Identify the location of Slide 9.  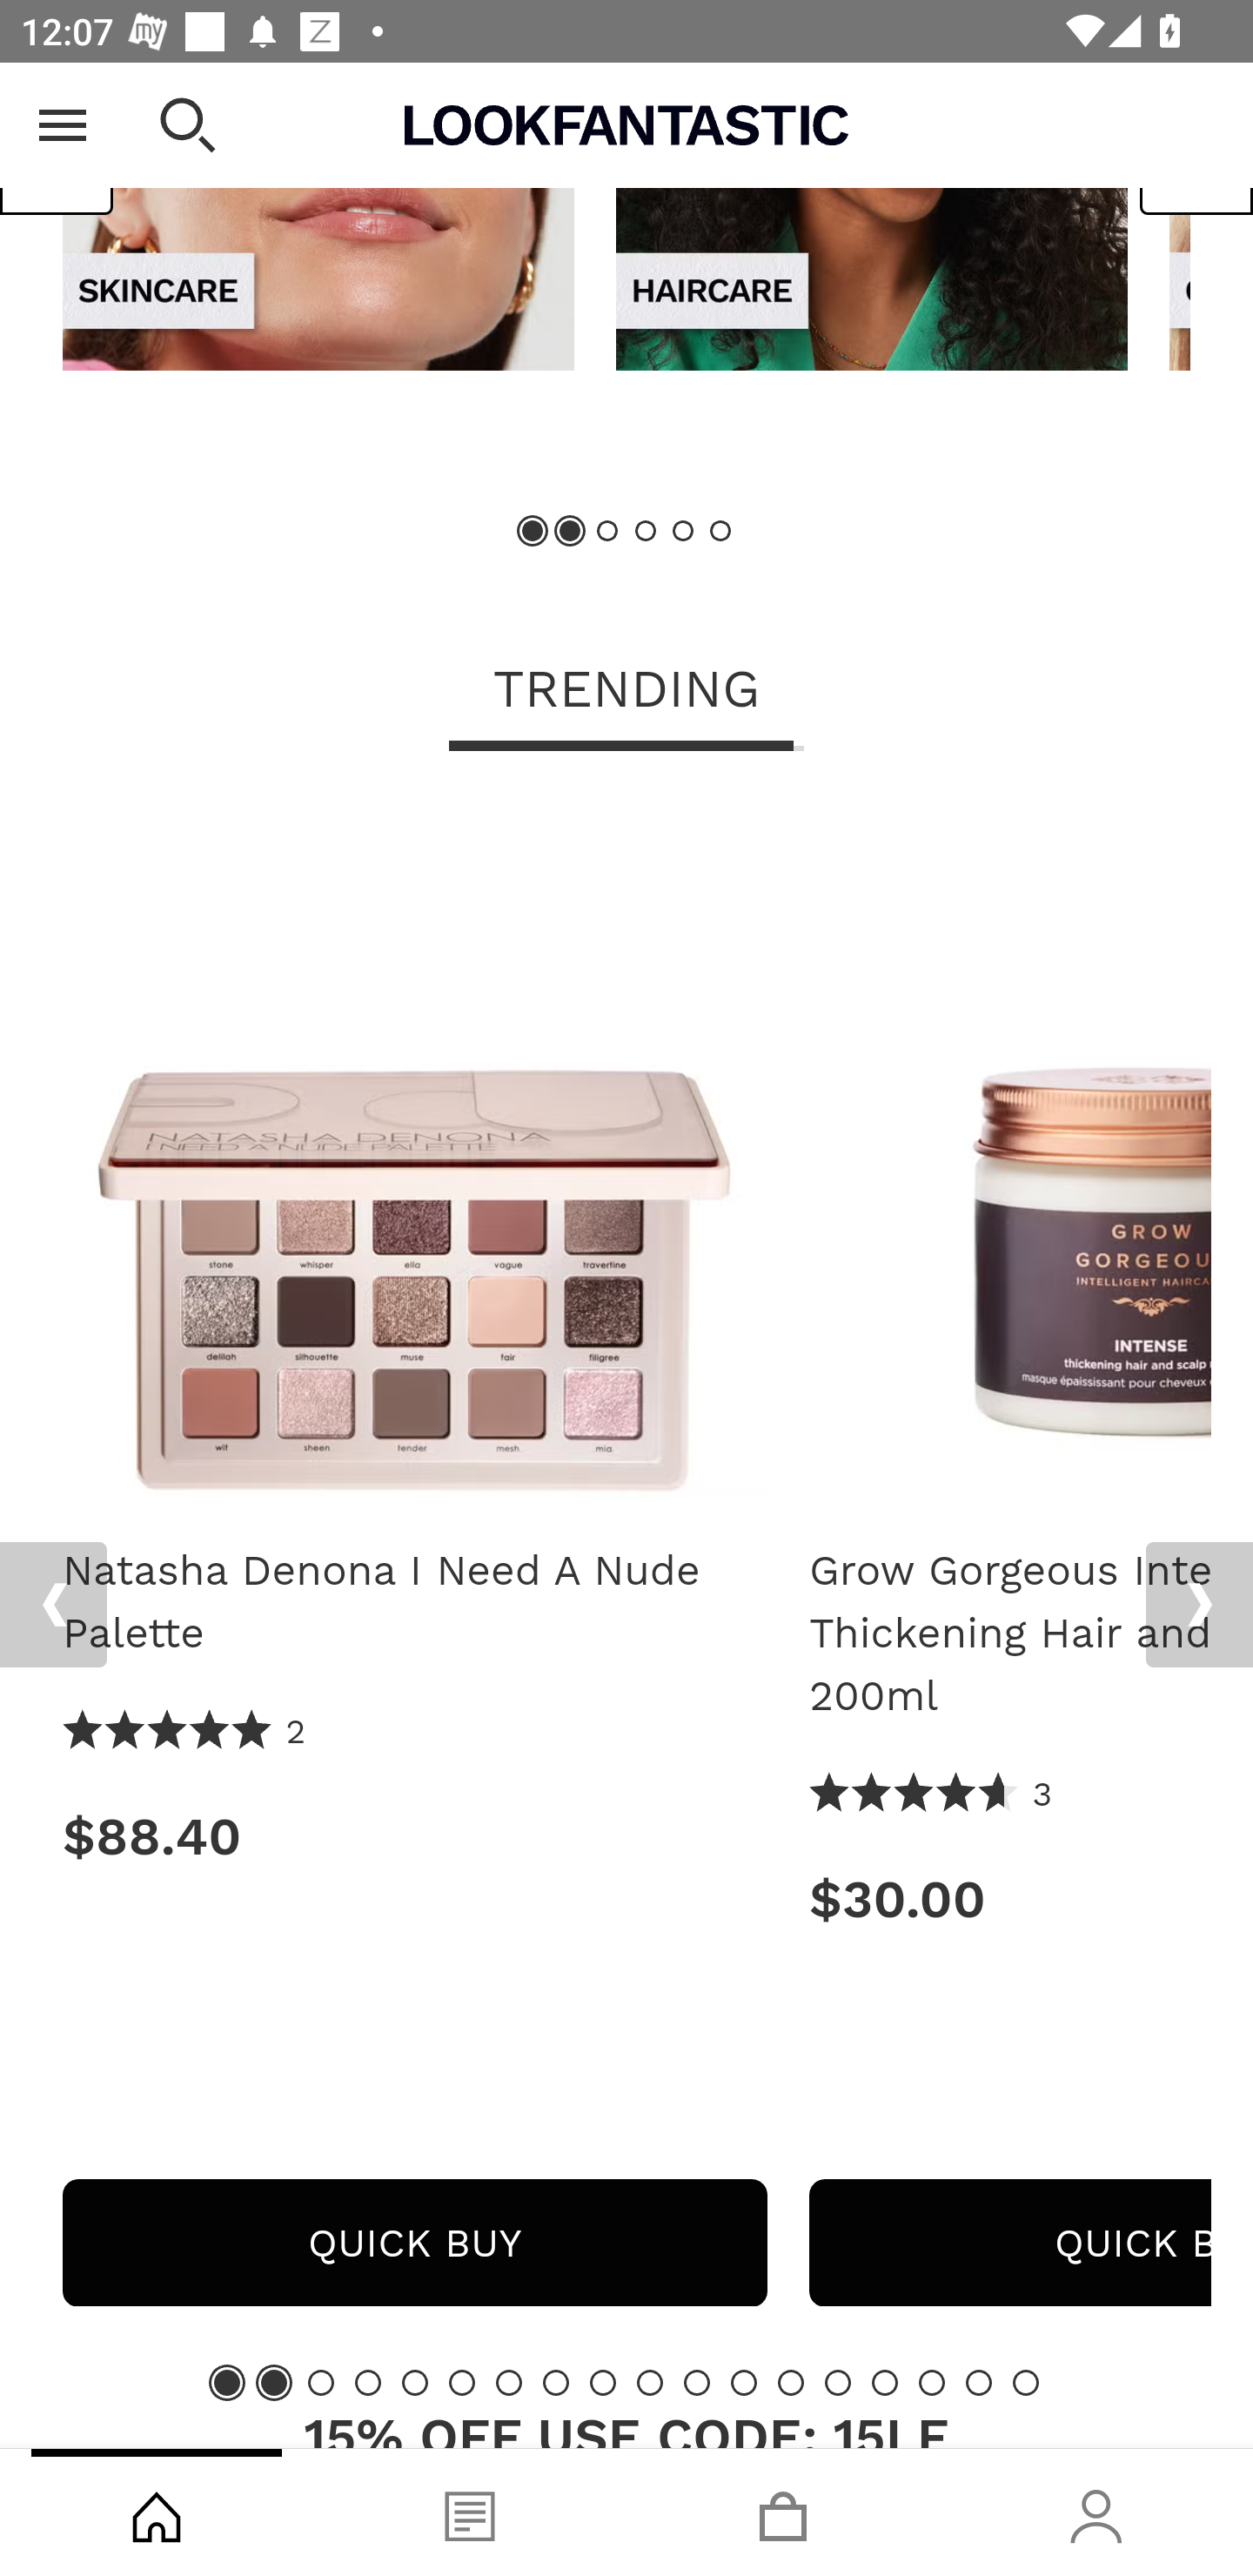
(603, 2381).